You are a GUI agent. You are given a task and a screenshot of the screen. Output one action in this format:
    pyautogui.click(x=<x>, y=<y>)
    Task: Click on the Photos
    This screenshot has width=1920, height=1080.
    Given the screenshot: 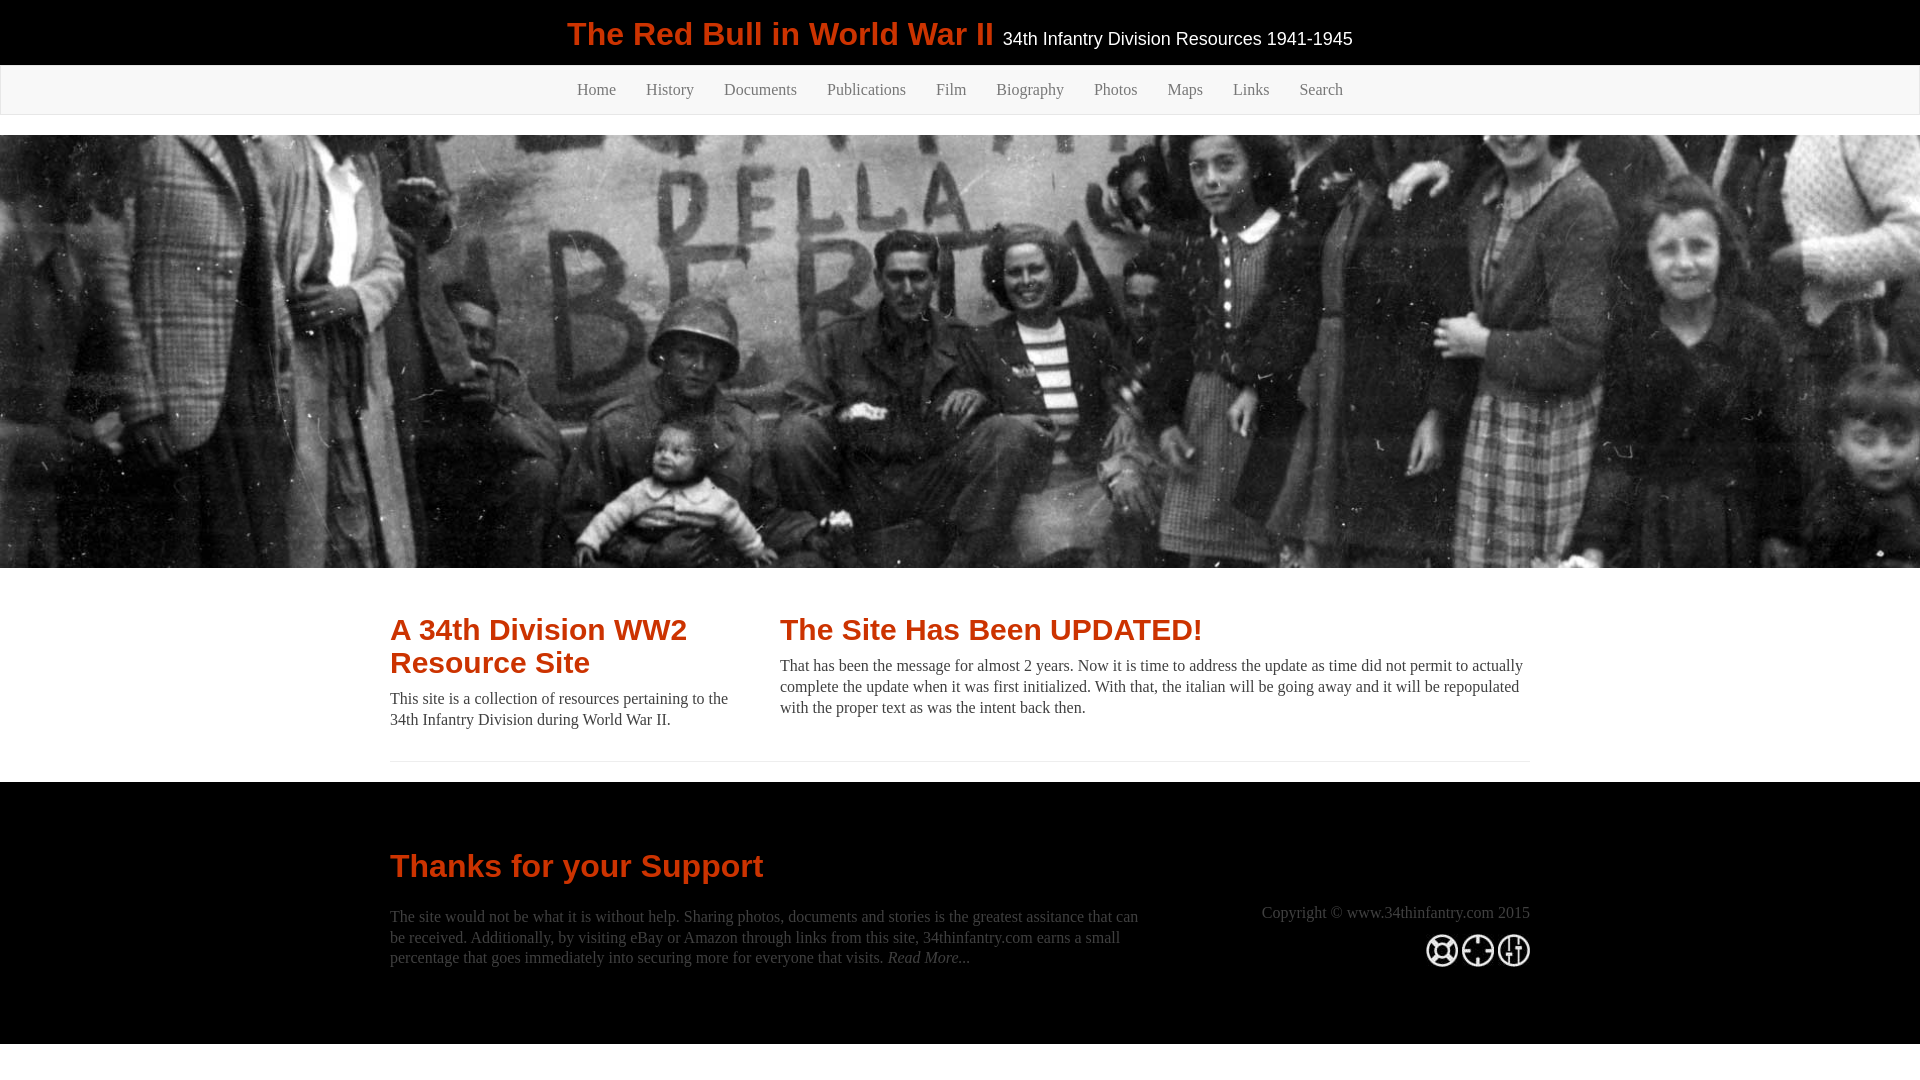 What is the action you would take?
    pyautogui.click(x=1116, y=90)
    